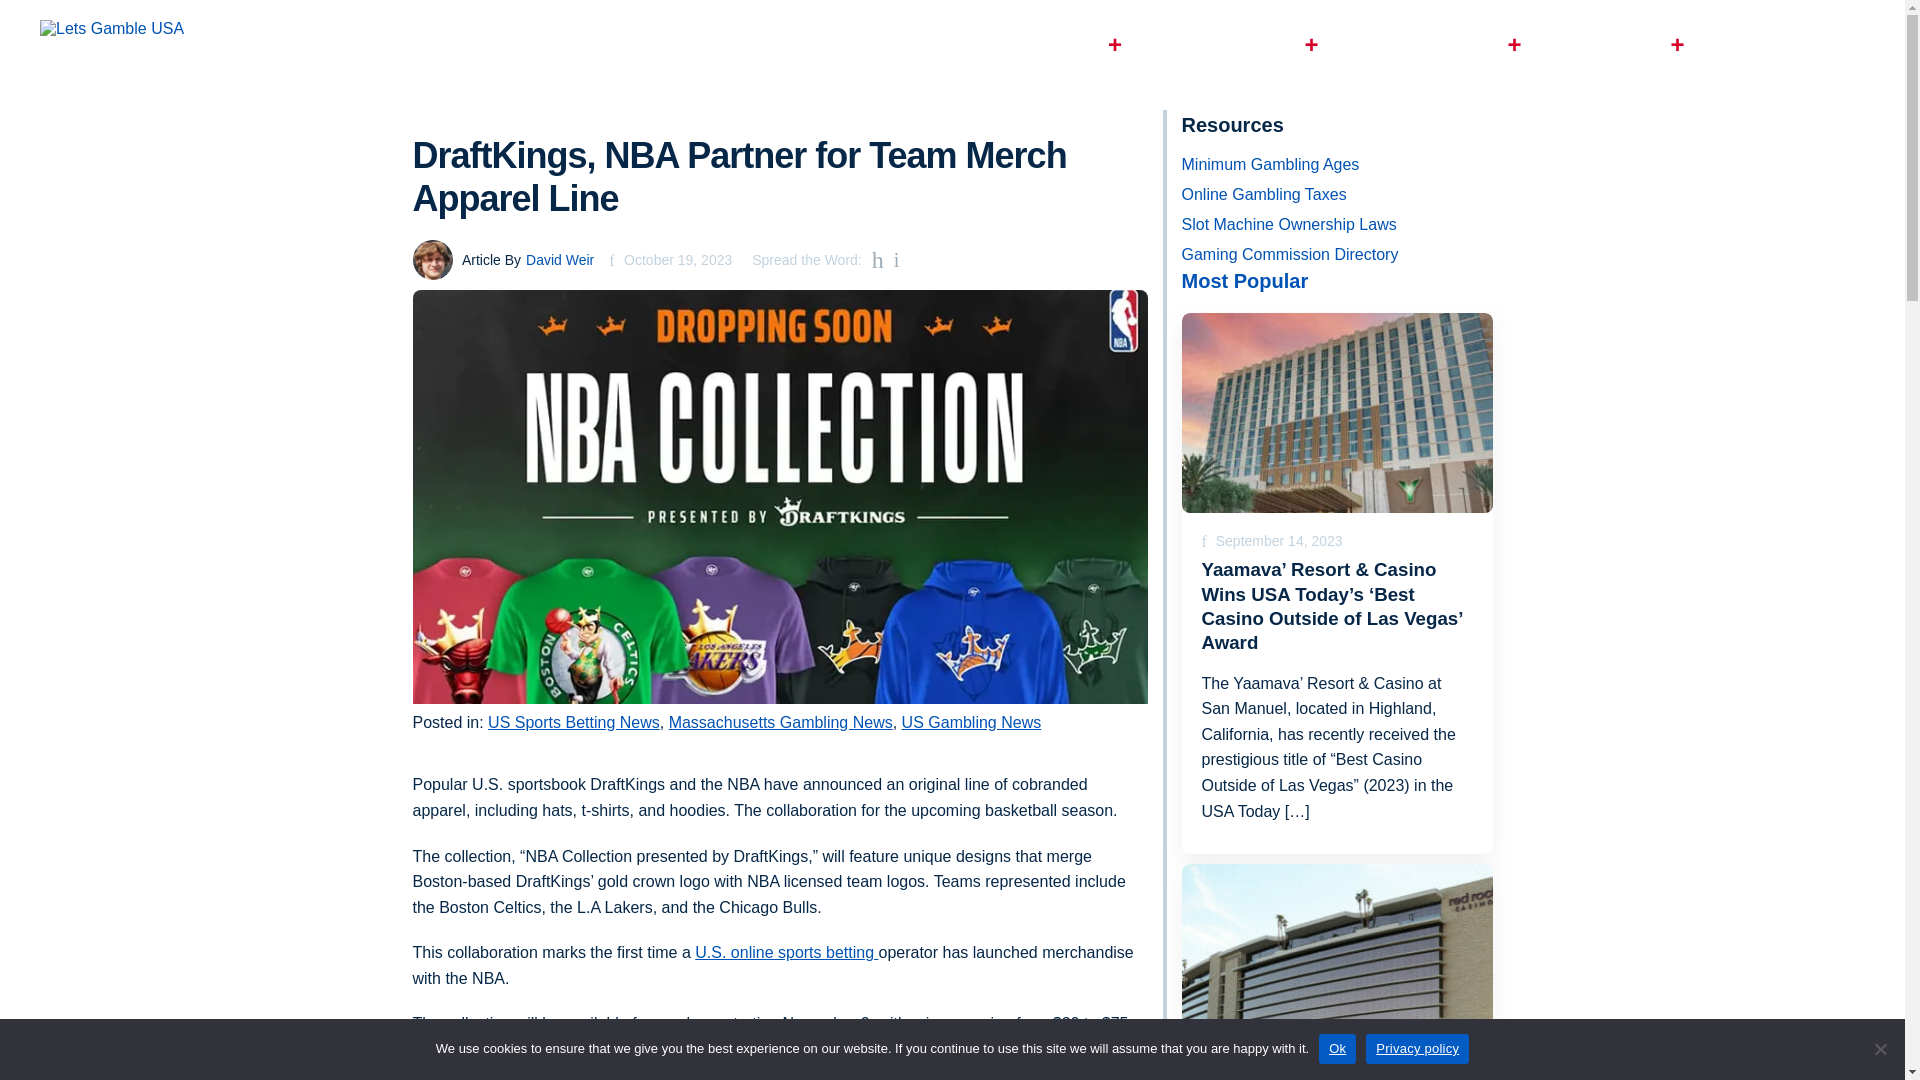 This screenshot has width=1920, height=1080. What do you see at coordinates (806, 1074) in the screenshot?
I see `Massachusetts retail sportsbooks` at bounding box center [806, 1074].